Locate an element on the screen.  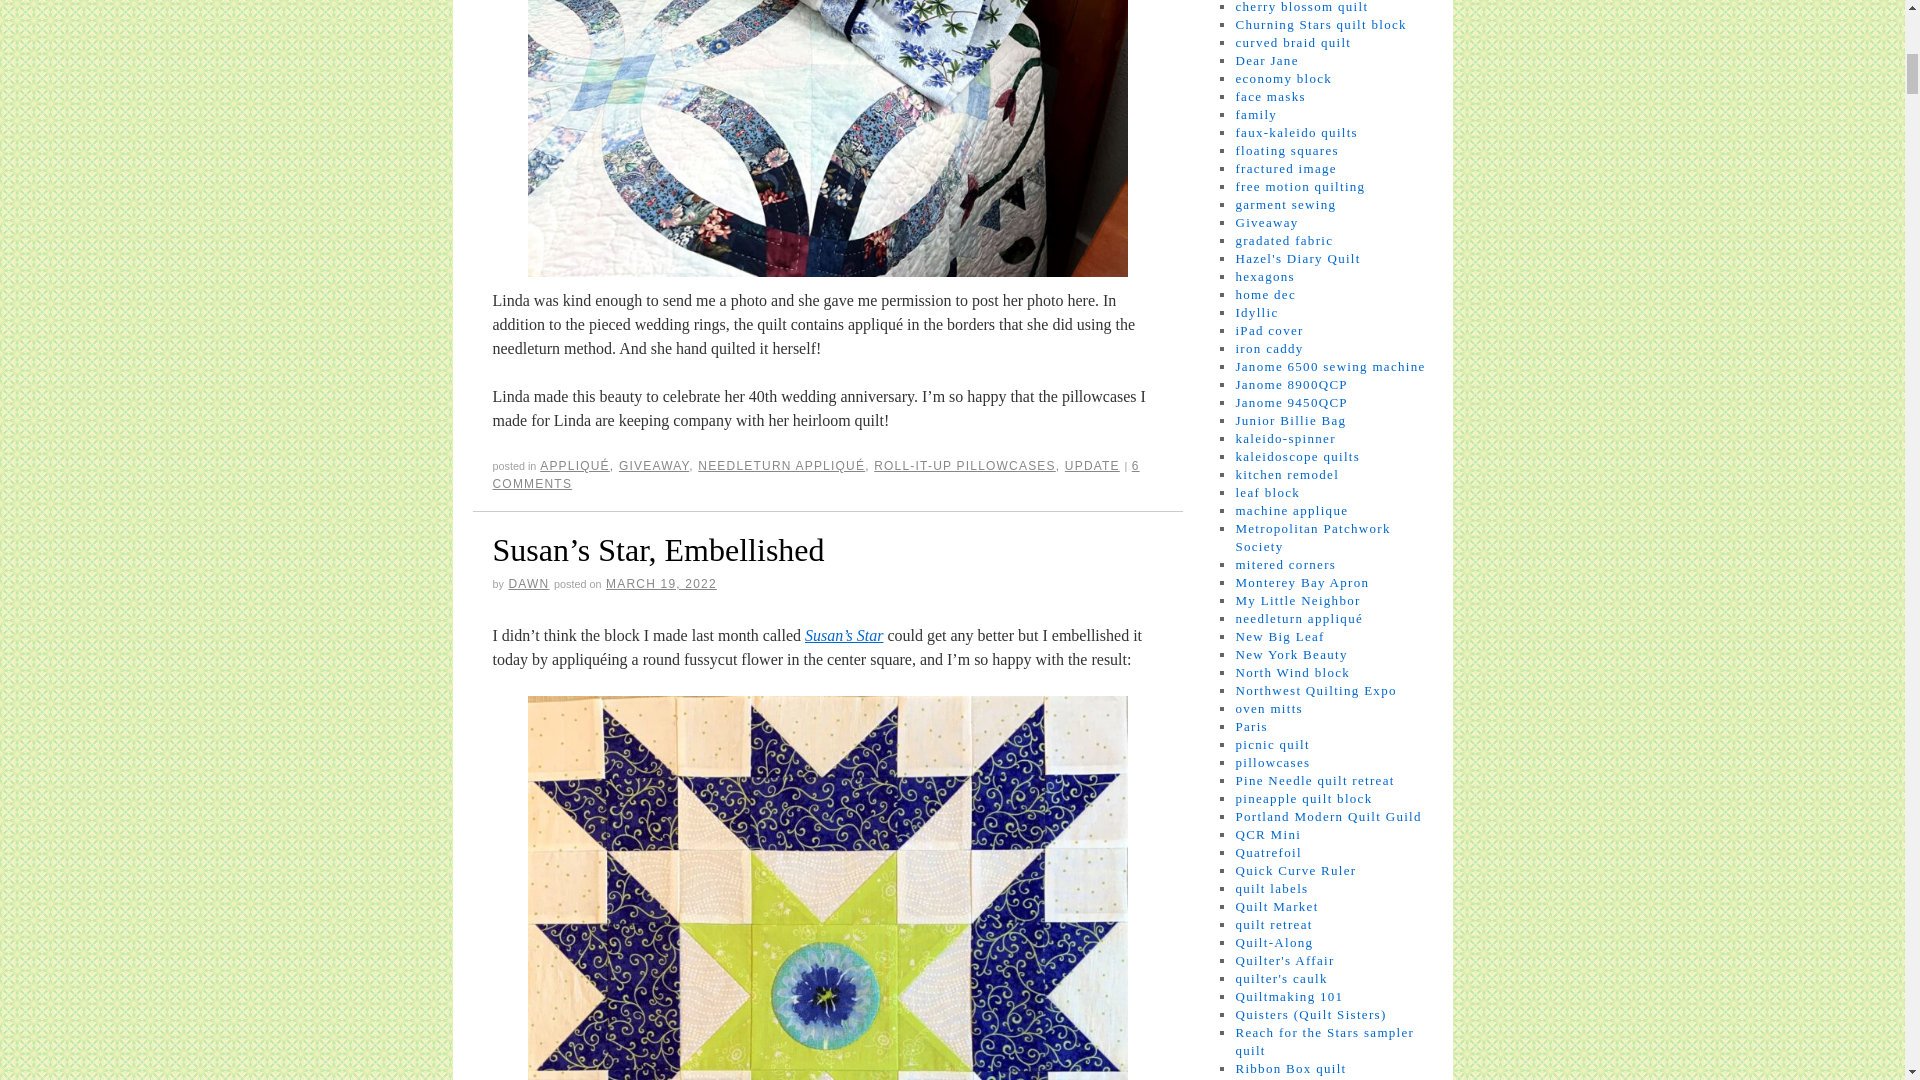
GIVEAWAY is located at coordinates (654, 466).